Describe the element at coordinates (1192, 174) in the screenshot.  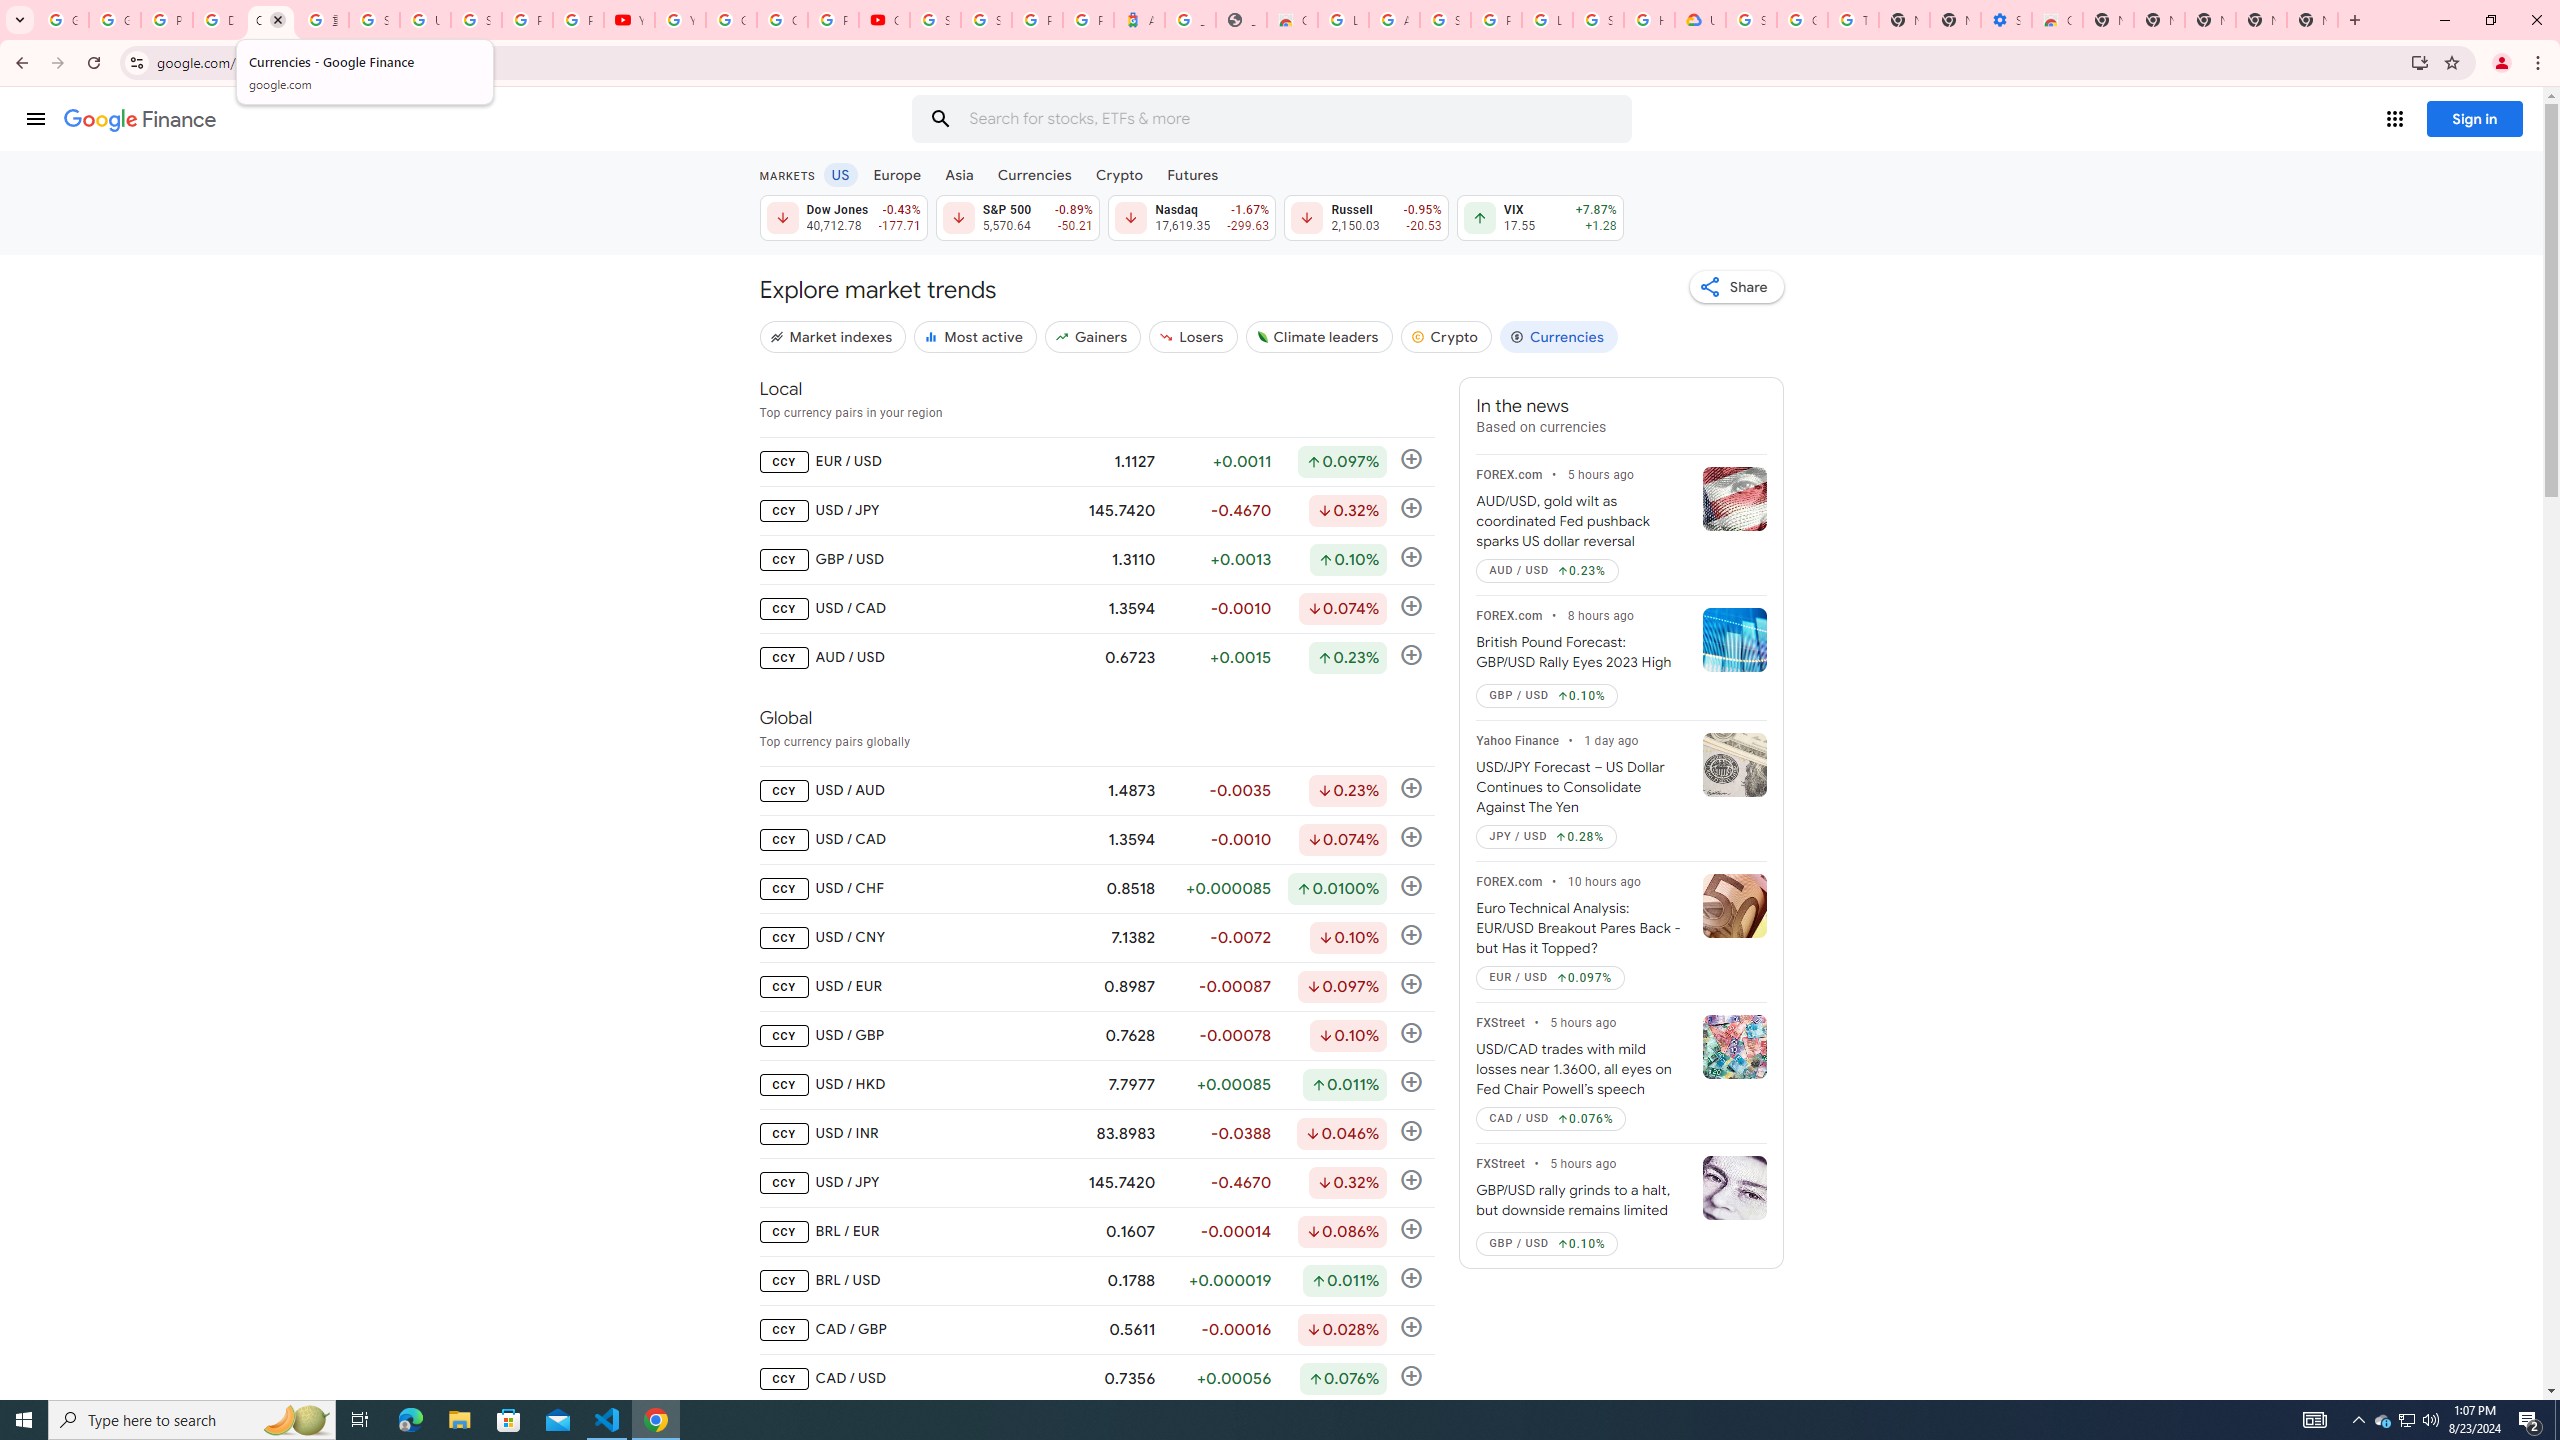
I see `Futures` at that location.